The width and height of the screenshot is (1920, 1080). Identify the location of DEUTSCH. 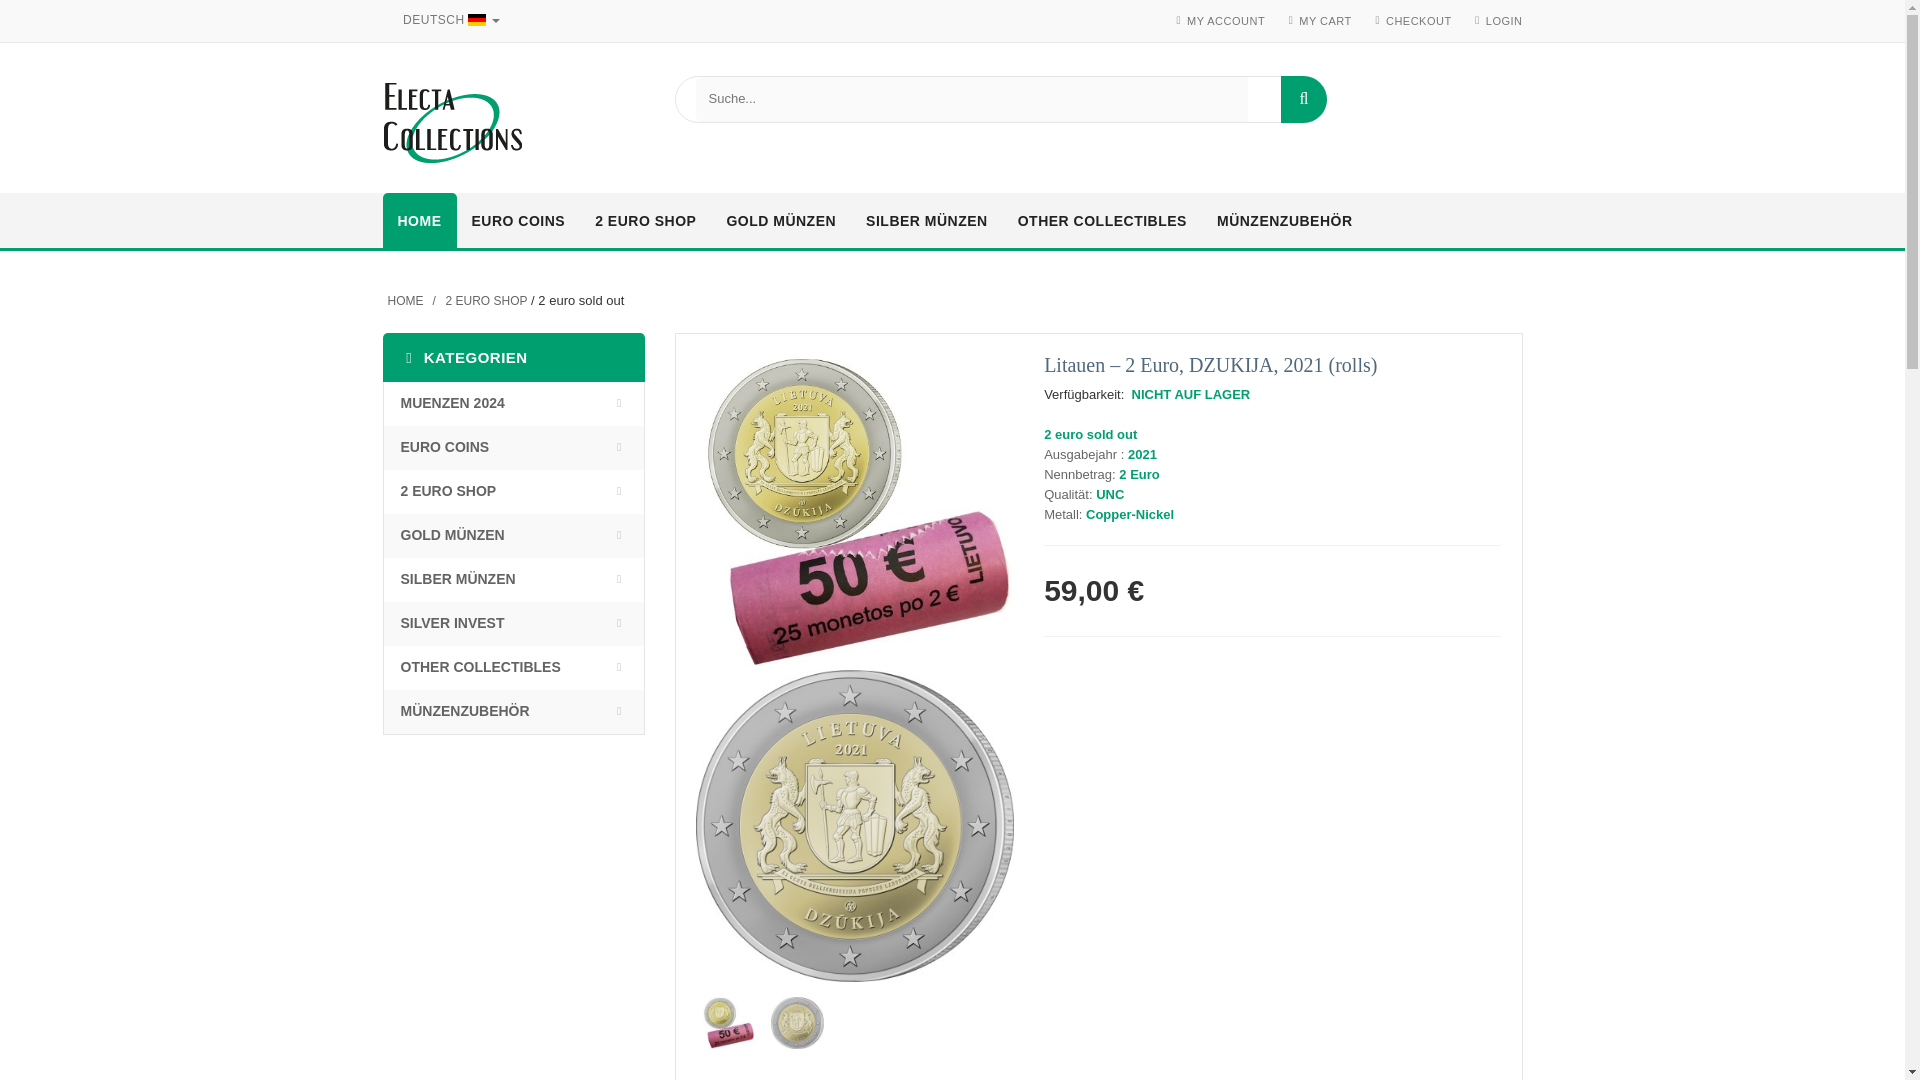
(447, 20).